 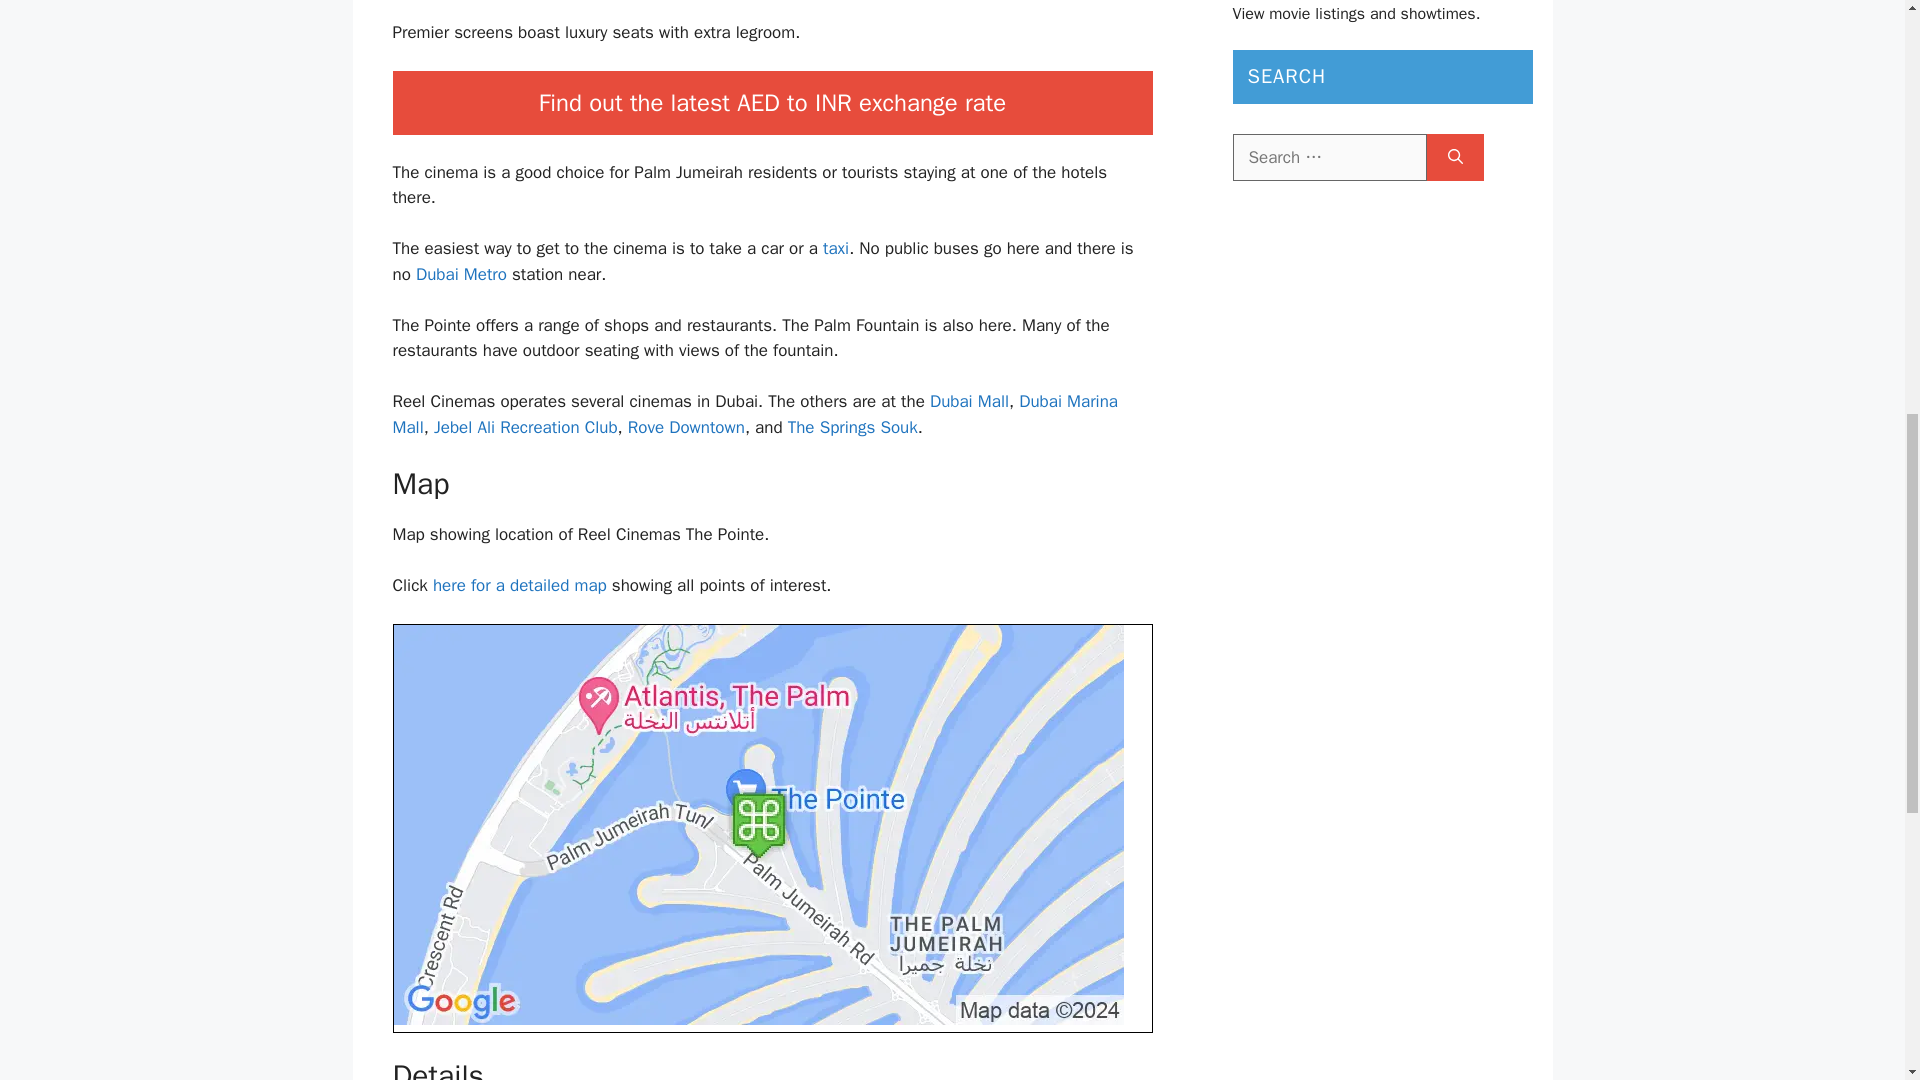 I want to click on here for a detailed map, so click(x=520, y=585).